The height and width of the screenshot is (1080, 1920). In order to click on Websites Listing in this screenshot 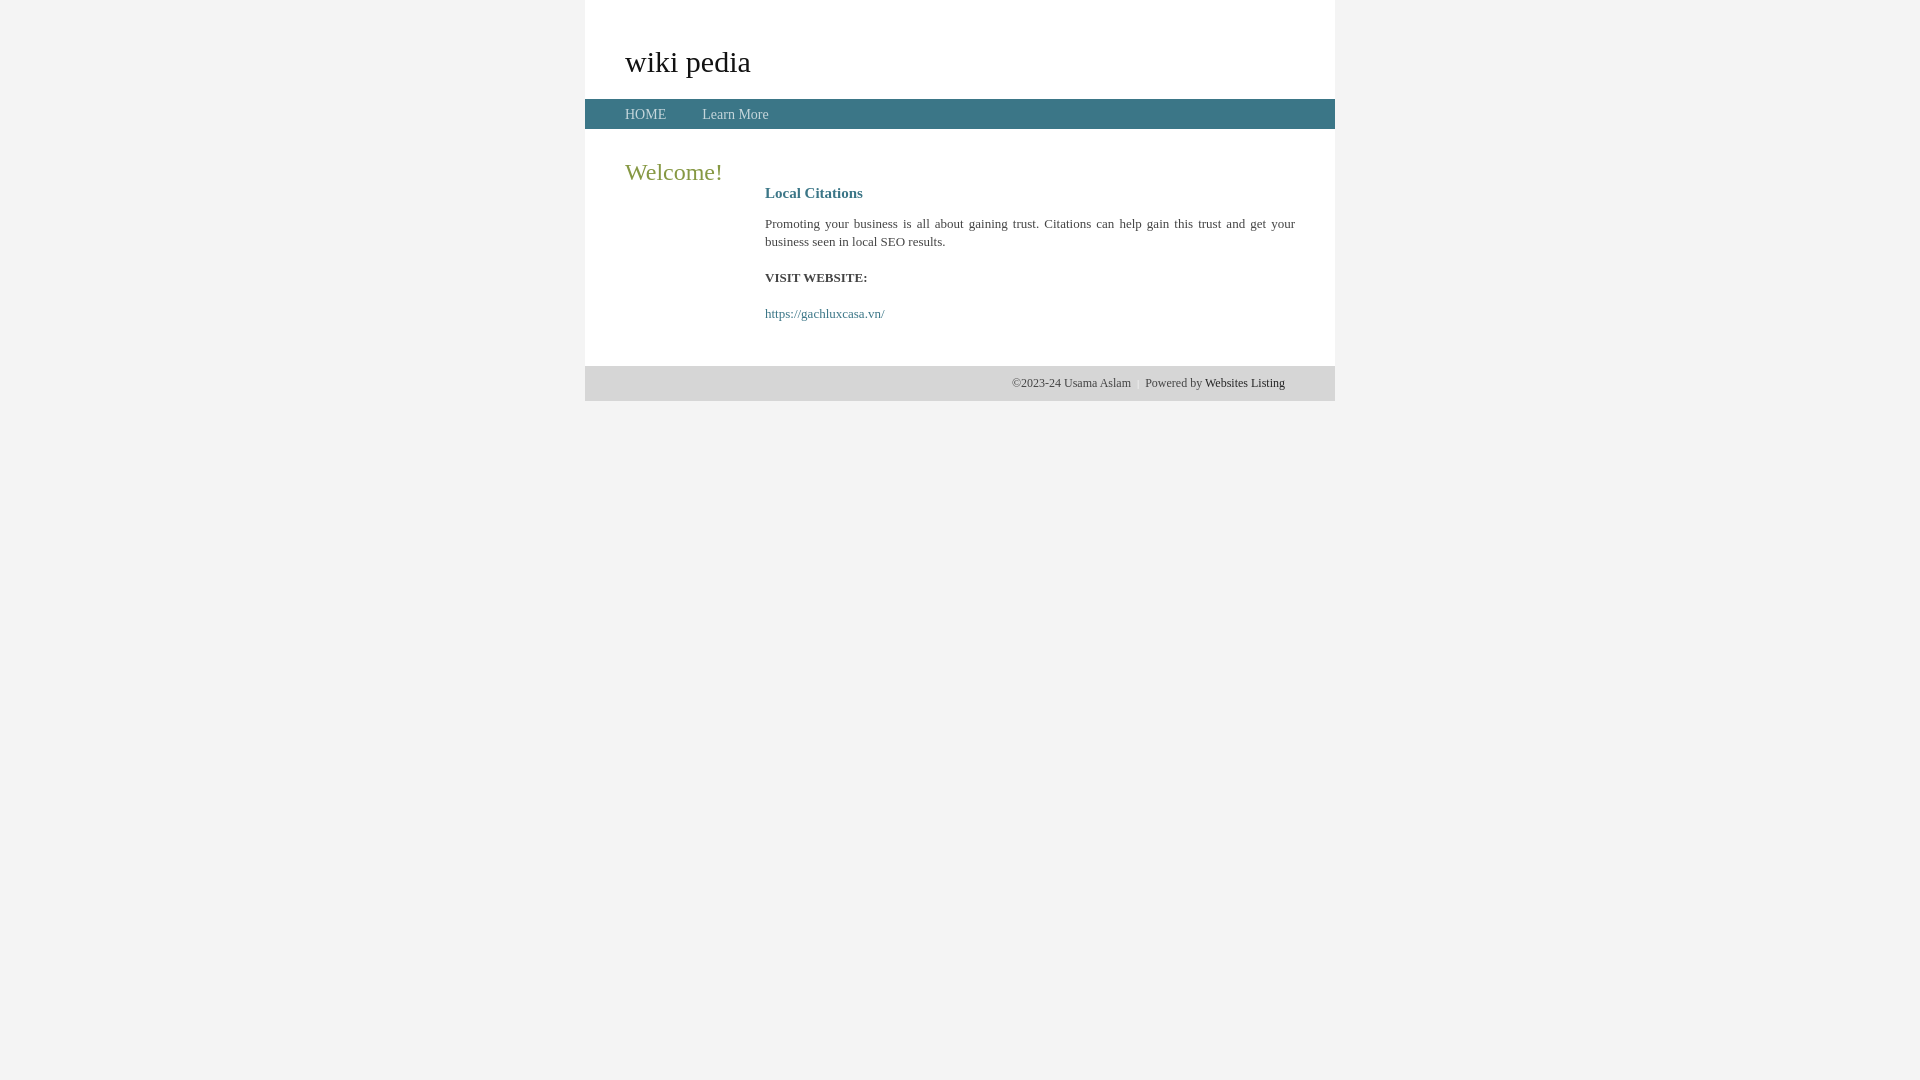, I will do `click(1245, 383)`.